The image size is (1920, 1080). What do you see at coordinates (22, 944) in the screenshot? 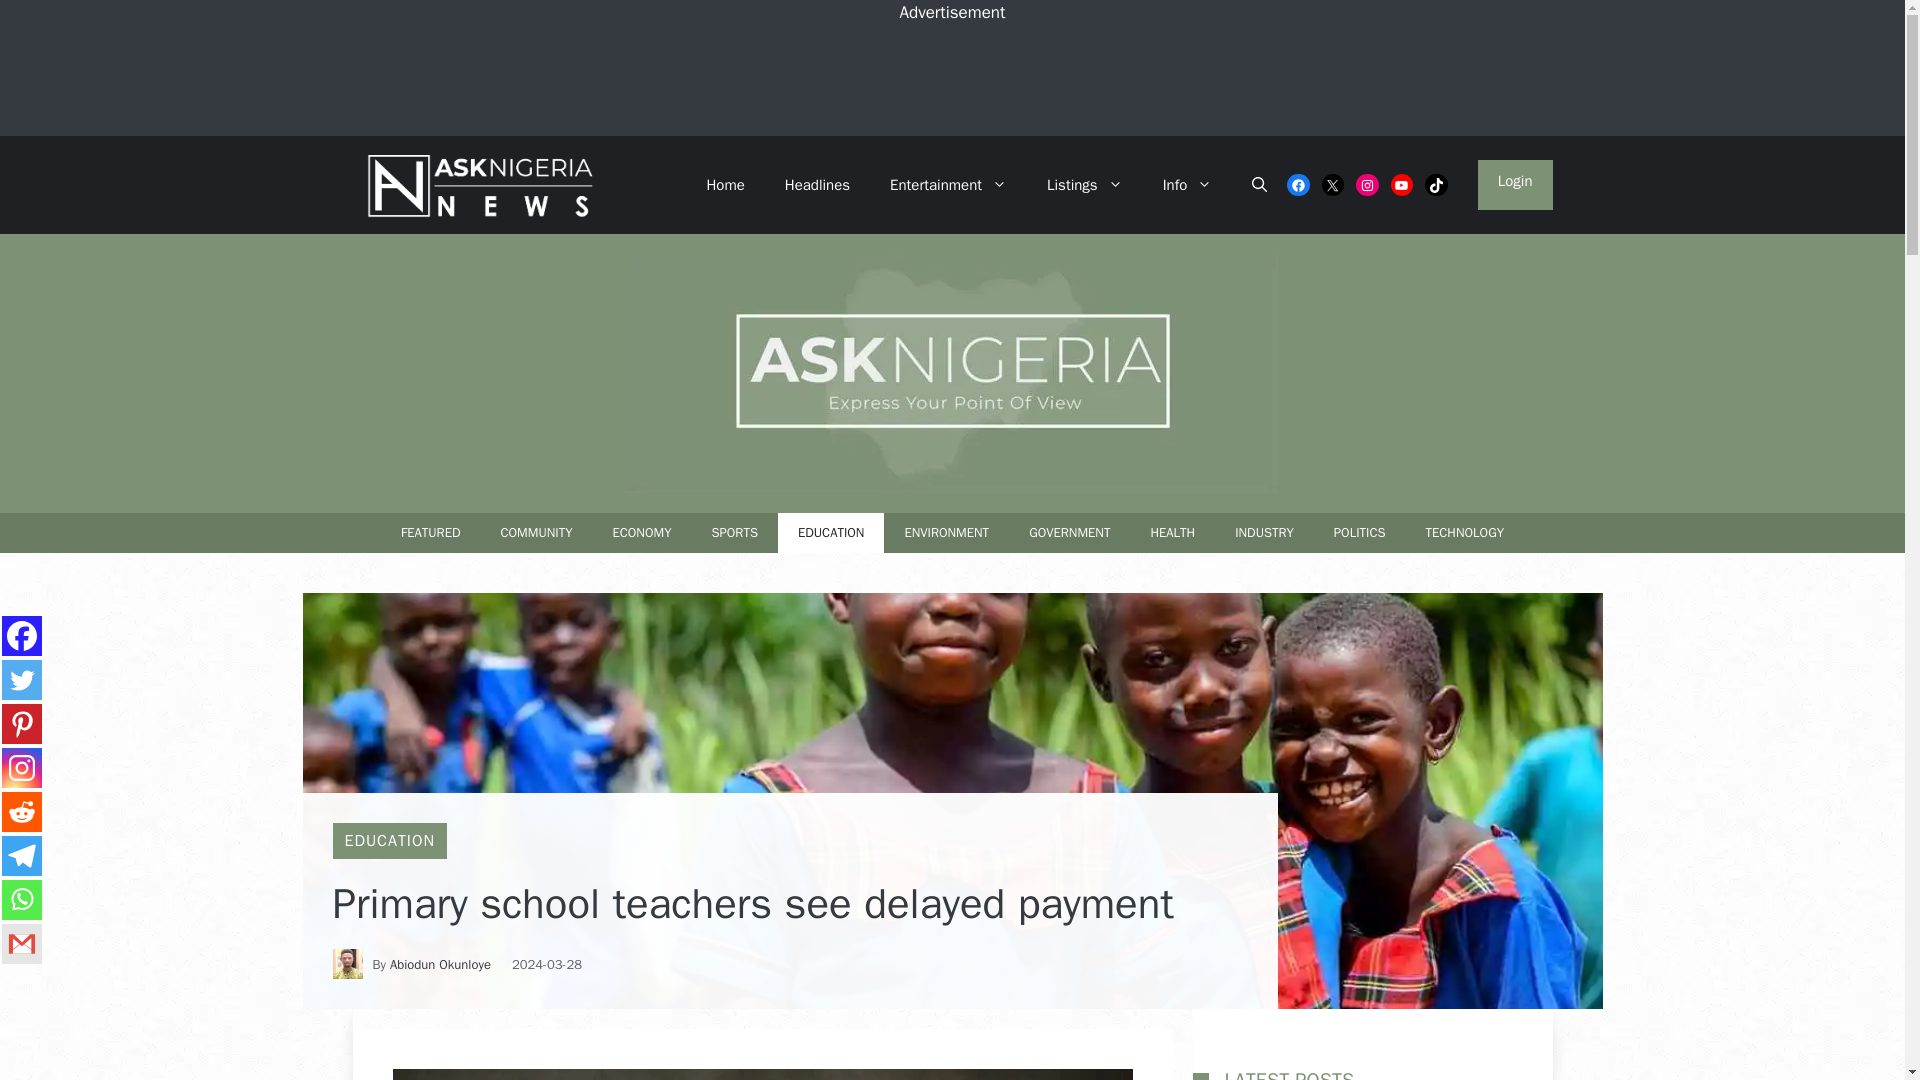
I see `Gmail` at bounding box center [22, 944].